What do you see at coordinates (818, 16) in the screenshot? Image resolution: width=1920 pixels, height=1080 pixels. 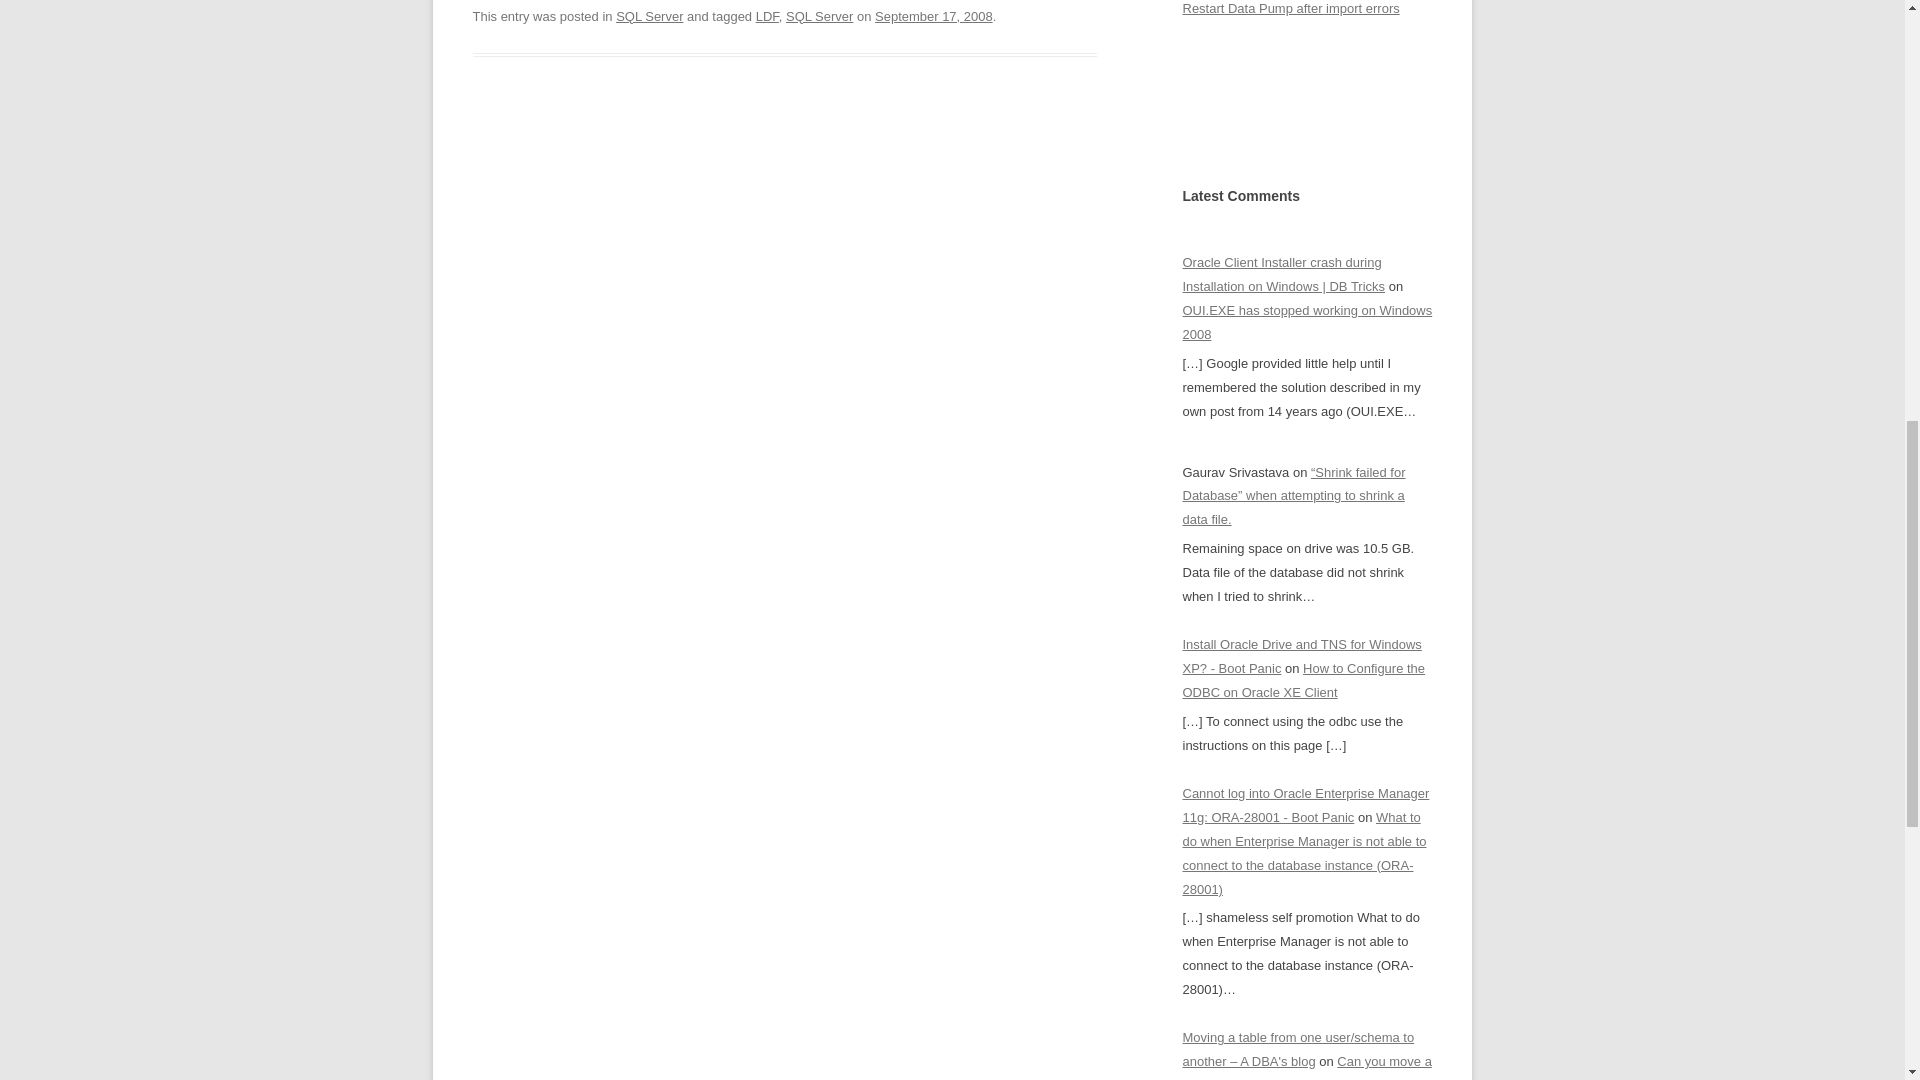 I see `SQL Server` at bounding box center [818, 16].